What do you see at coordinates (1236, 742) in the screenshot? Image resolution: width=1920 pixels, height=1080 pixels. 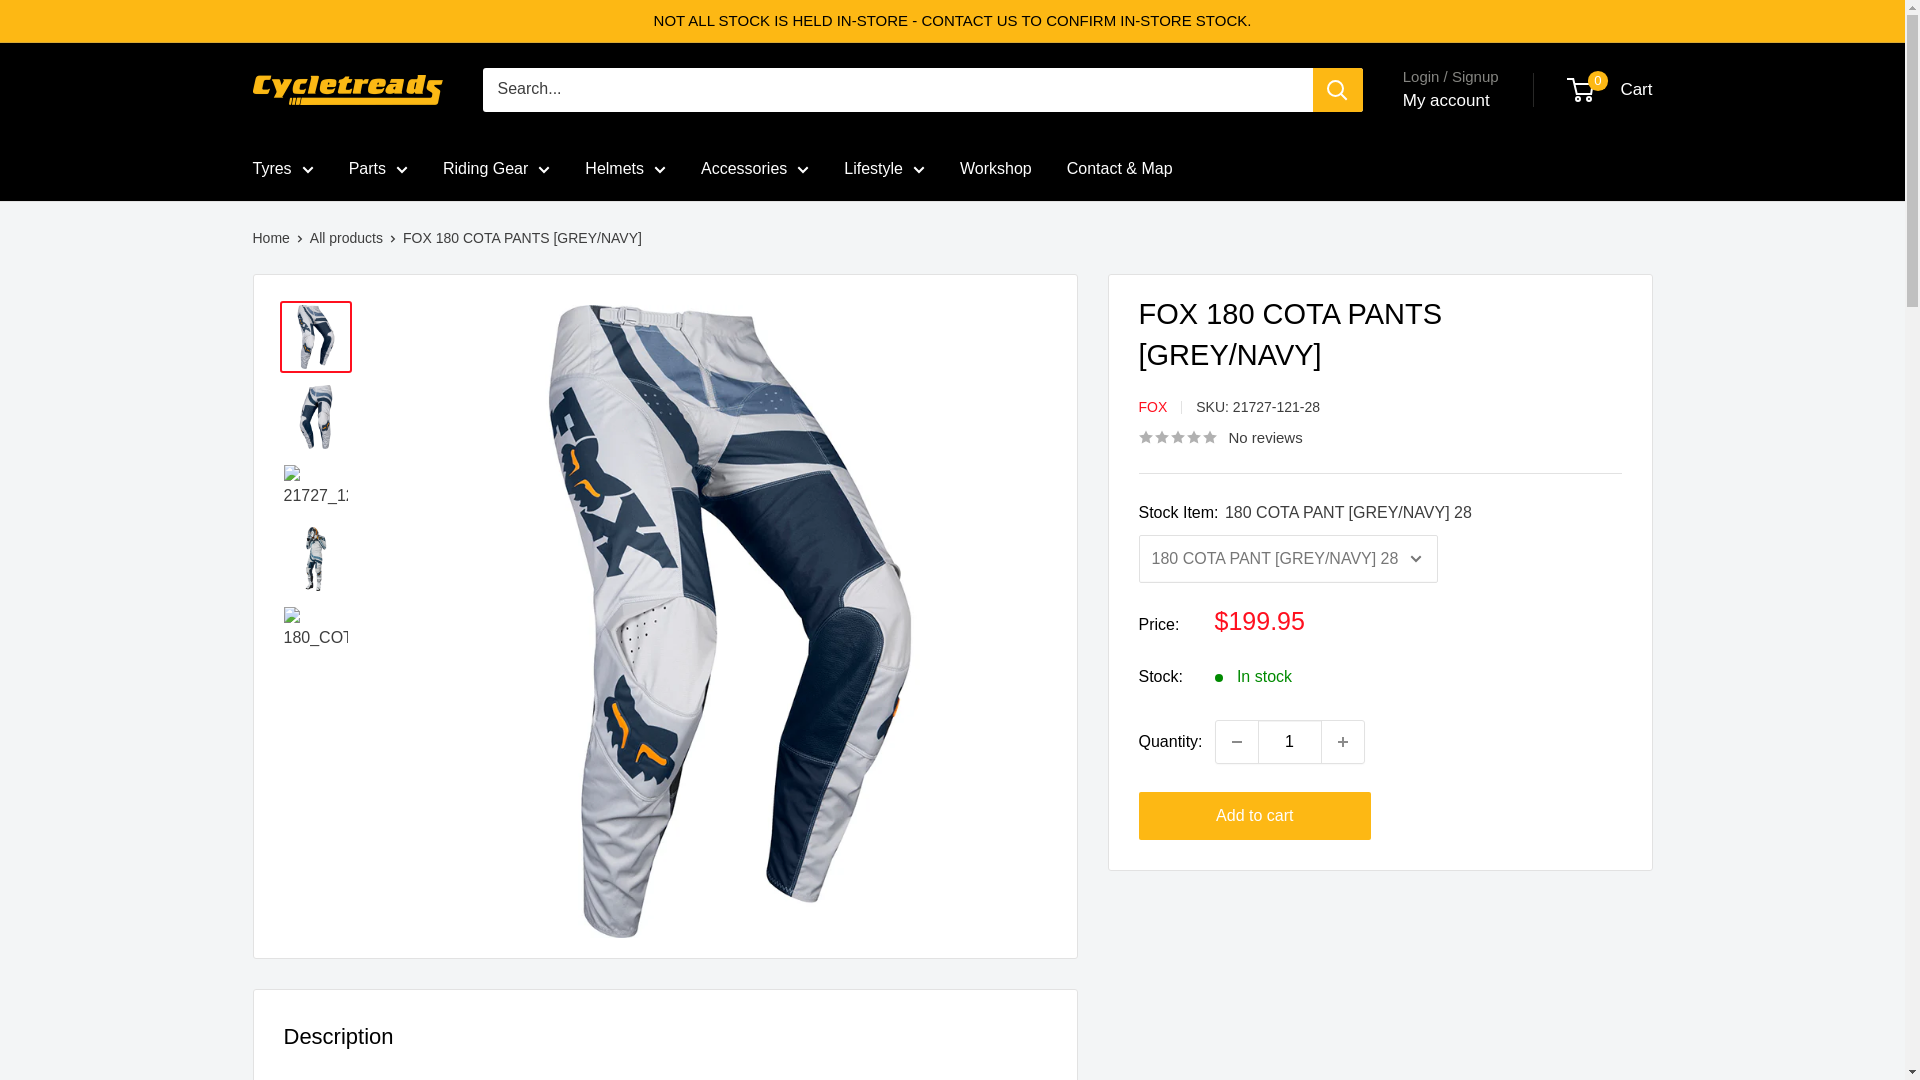 I see `Decrease quantity by 1` at bounding box center [1236, 742].